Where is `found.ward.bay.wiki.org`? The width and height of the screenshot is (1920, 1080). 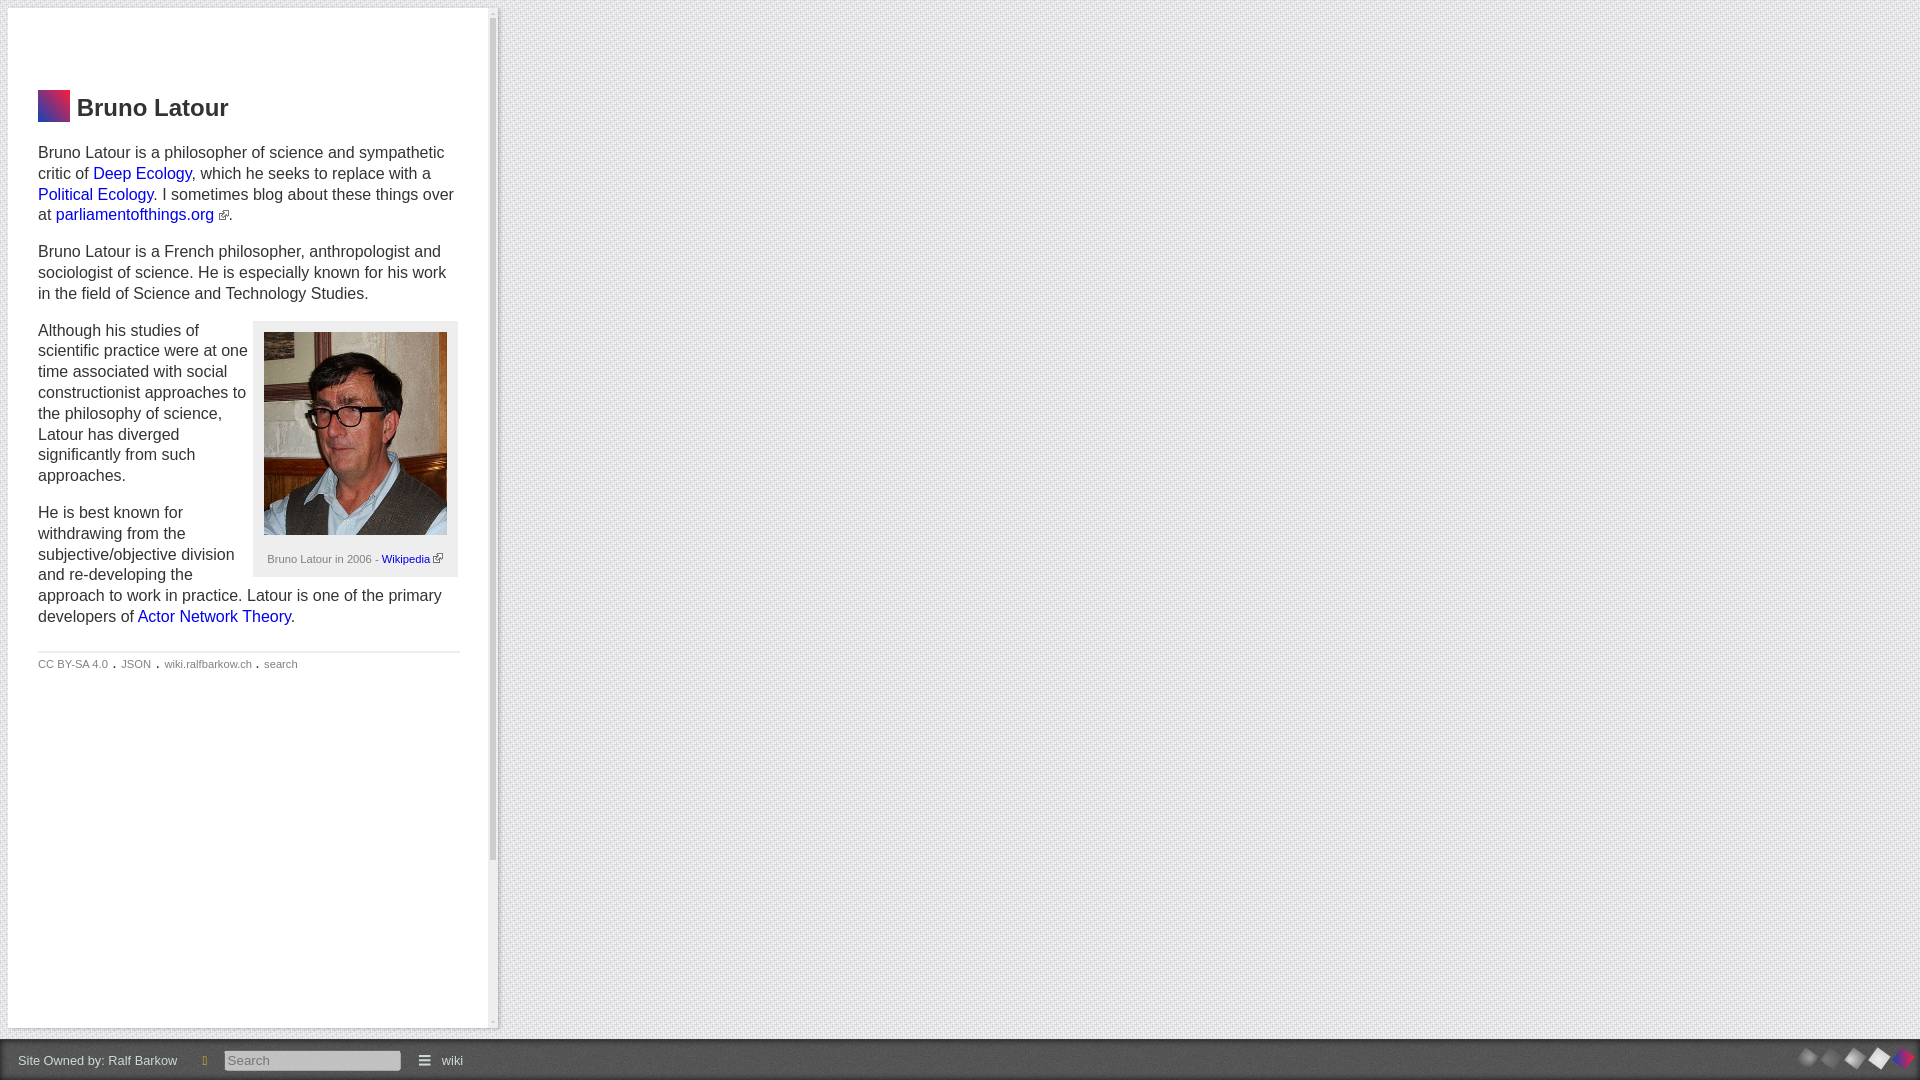 found.ward.bay.wiki.org is located at coordinates (1824, 1058).